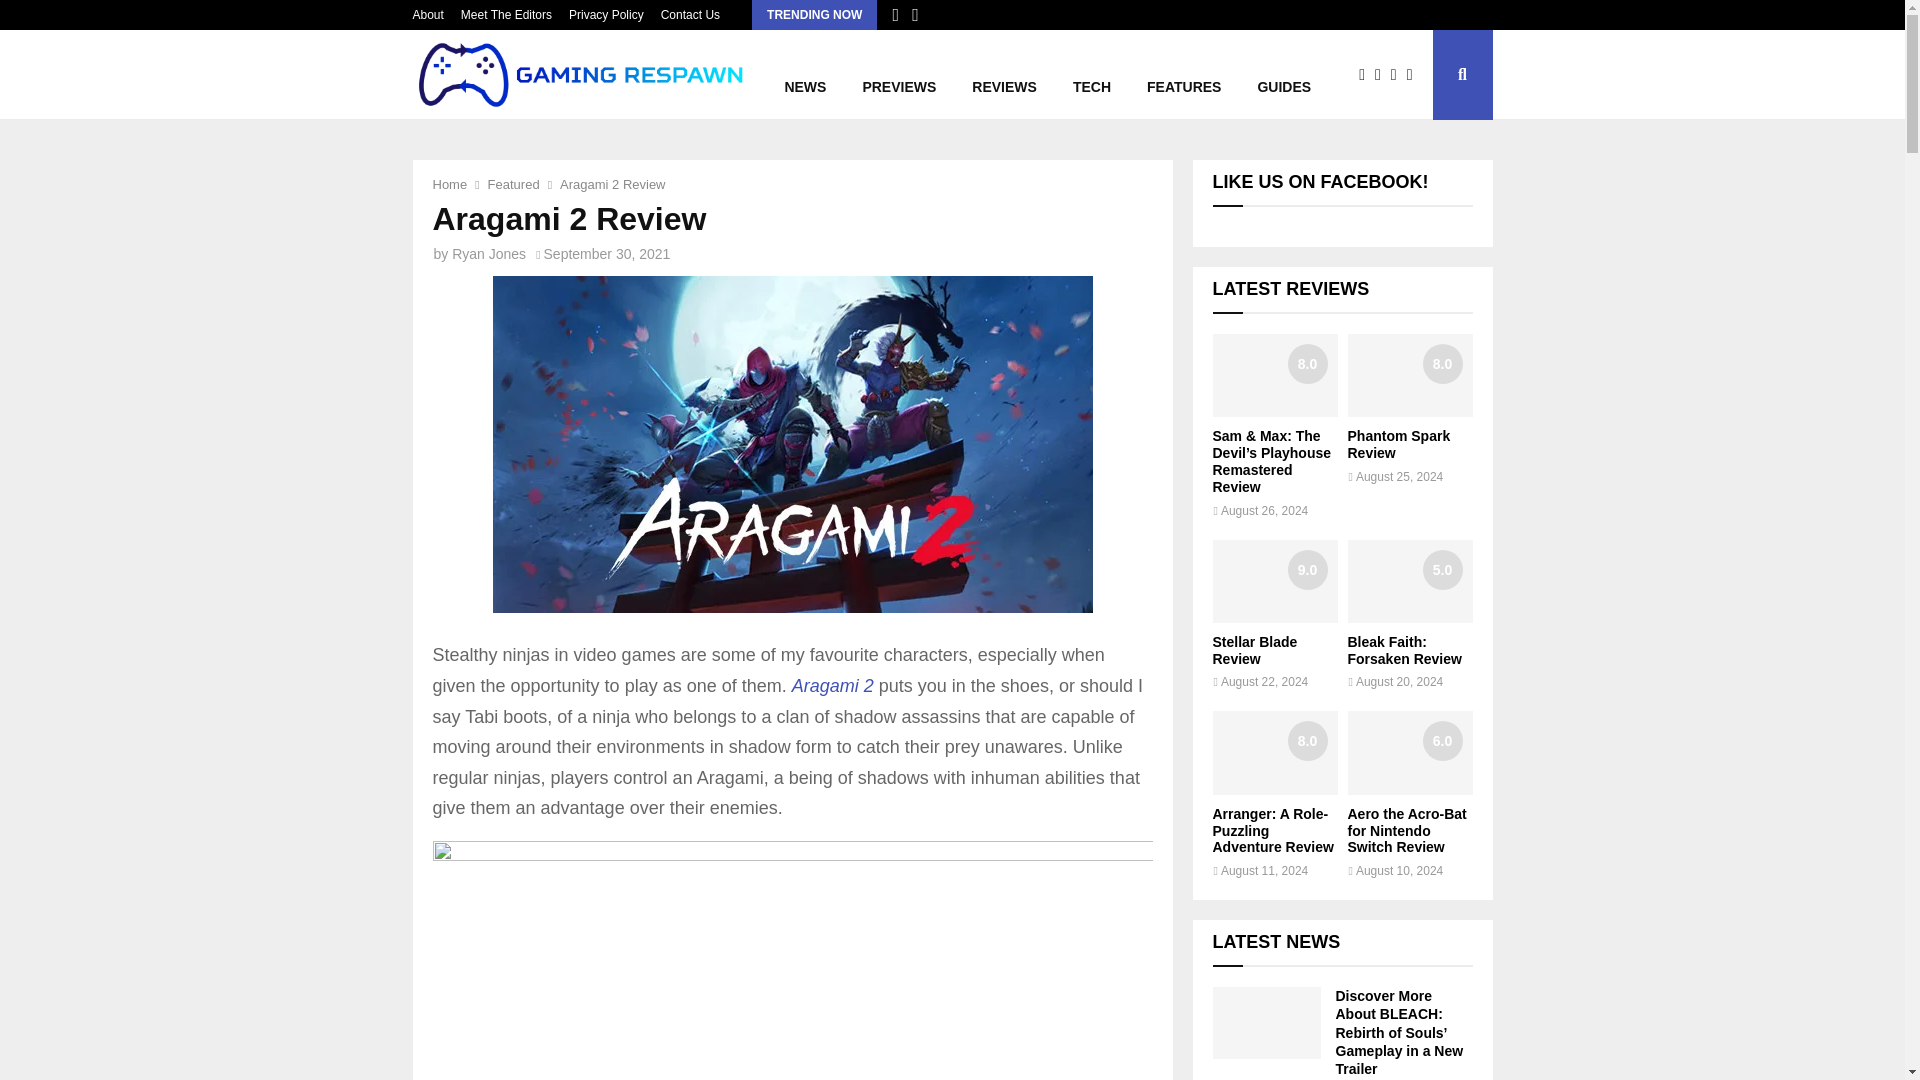 The width and height of the screenshot is (1920, 1080). I want to click on Contact Us, so click(690, 15).